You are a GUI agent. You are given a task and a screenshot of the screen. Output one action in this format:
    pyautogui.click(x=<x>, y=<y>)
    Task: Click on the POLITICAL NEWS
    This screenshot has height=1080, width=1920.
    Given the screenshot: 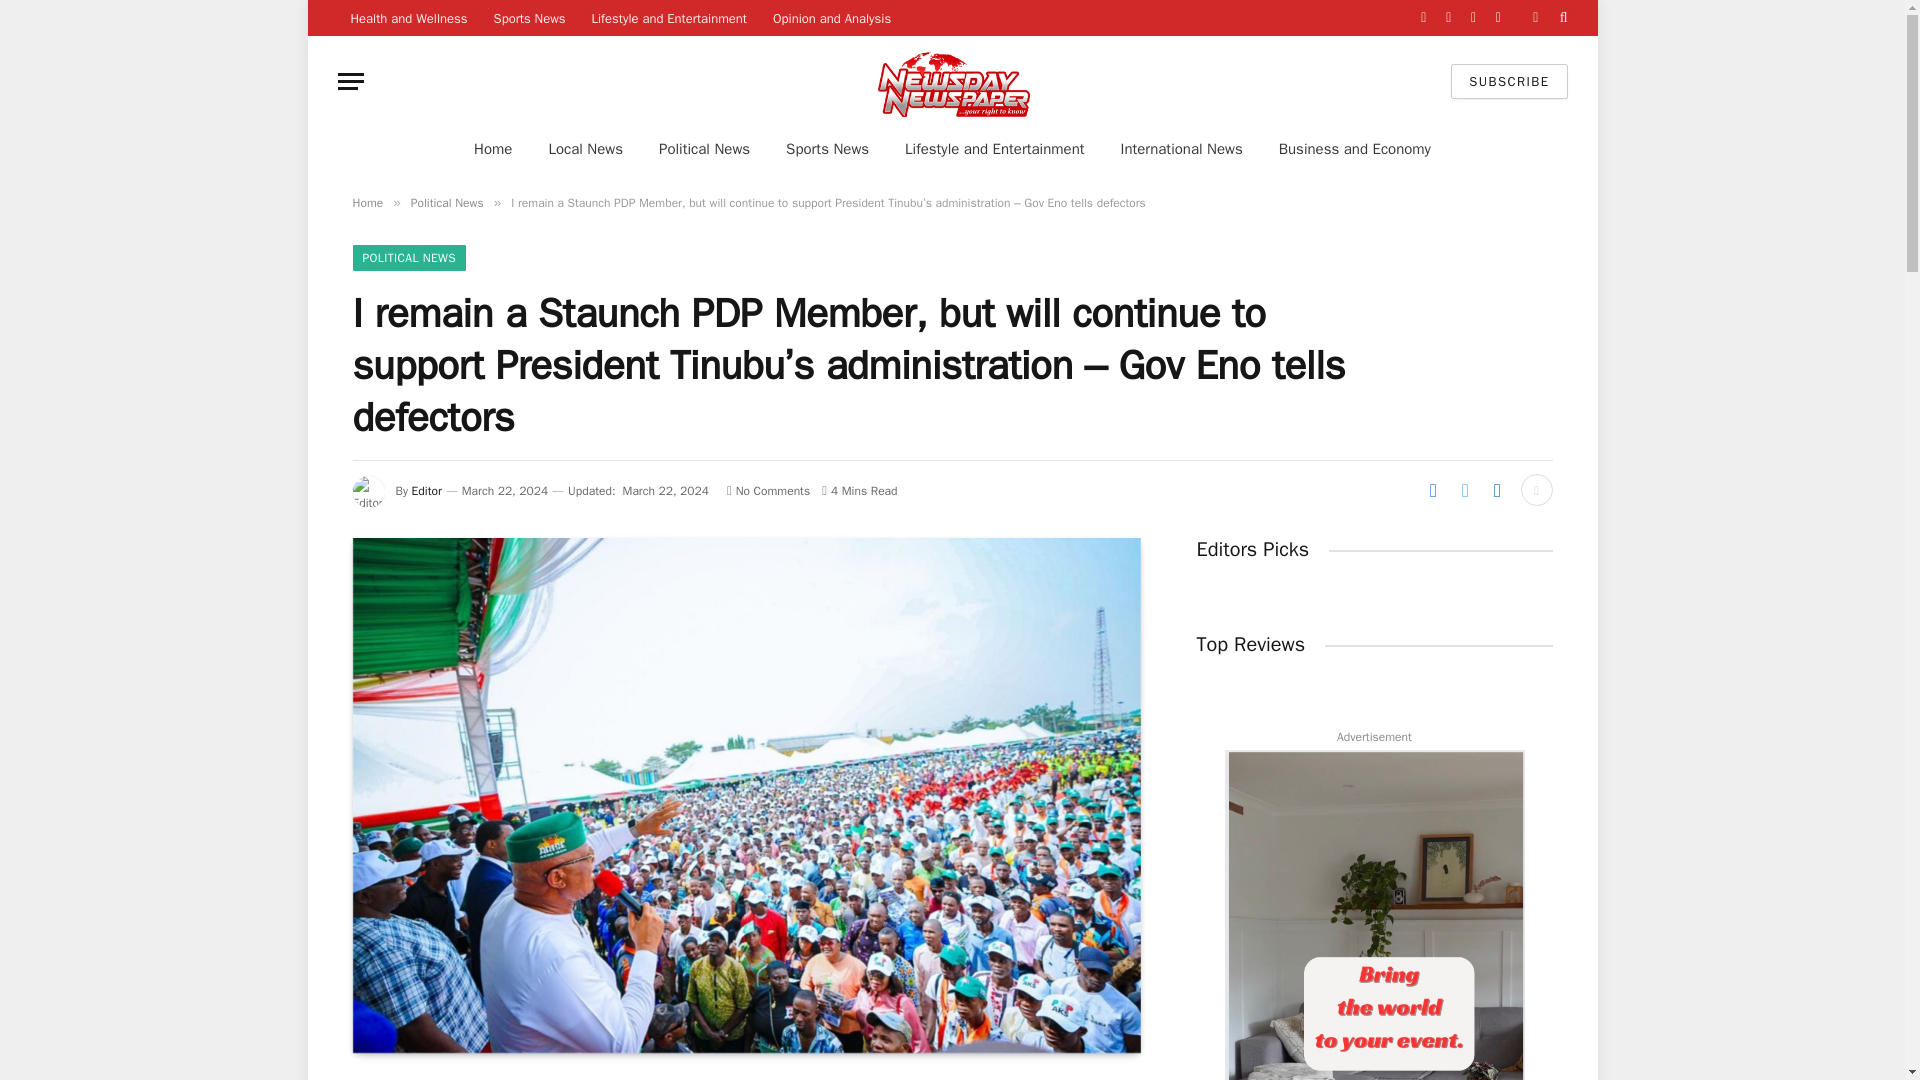 What is the action you would take?
    pyautogui.click(x=408, y=258)
    